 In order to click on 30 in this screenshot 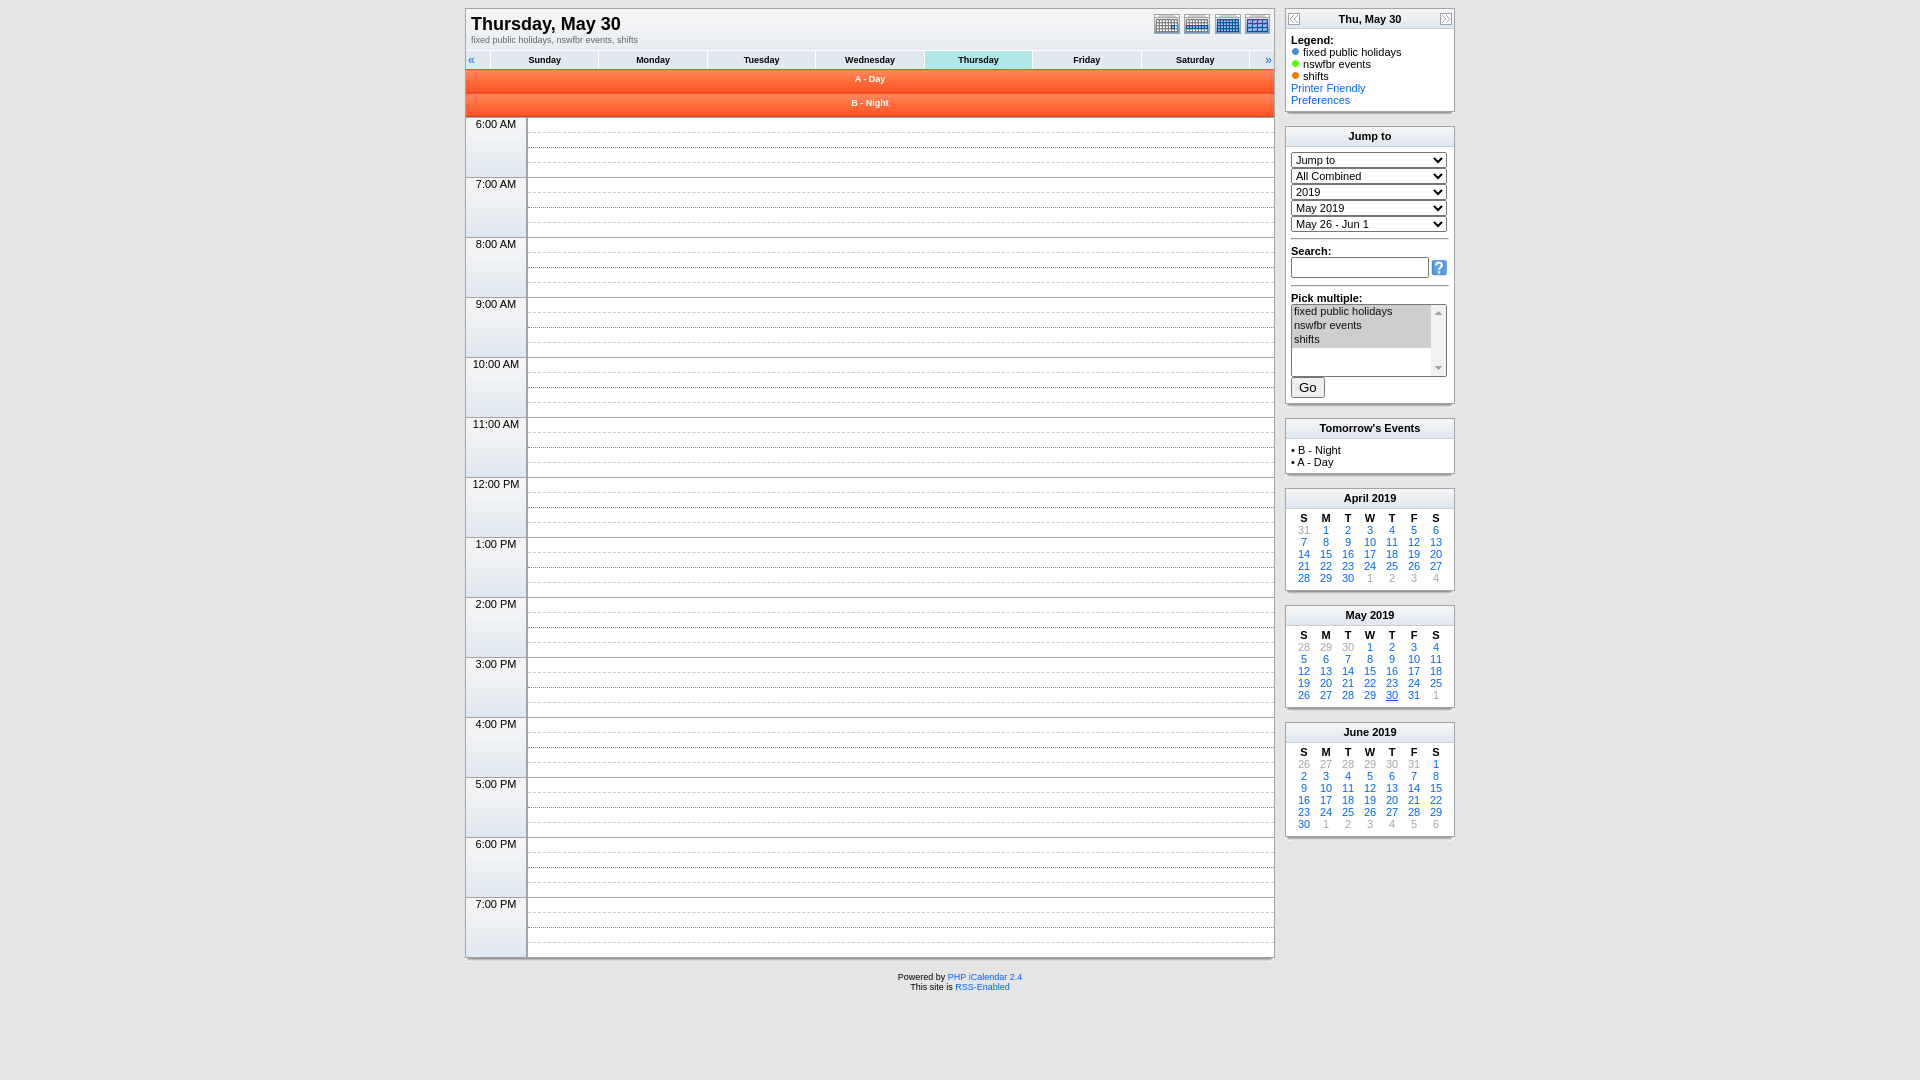, I will do `click(1348, 647)`.